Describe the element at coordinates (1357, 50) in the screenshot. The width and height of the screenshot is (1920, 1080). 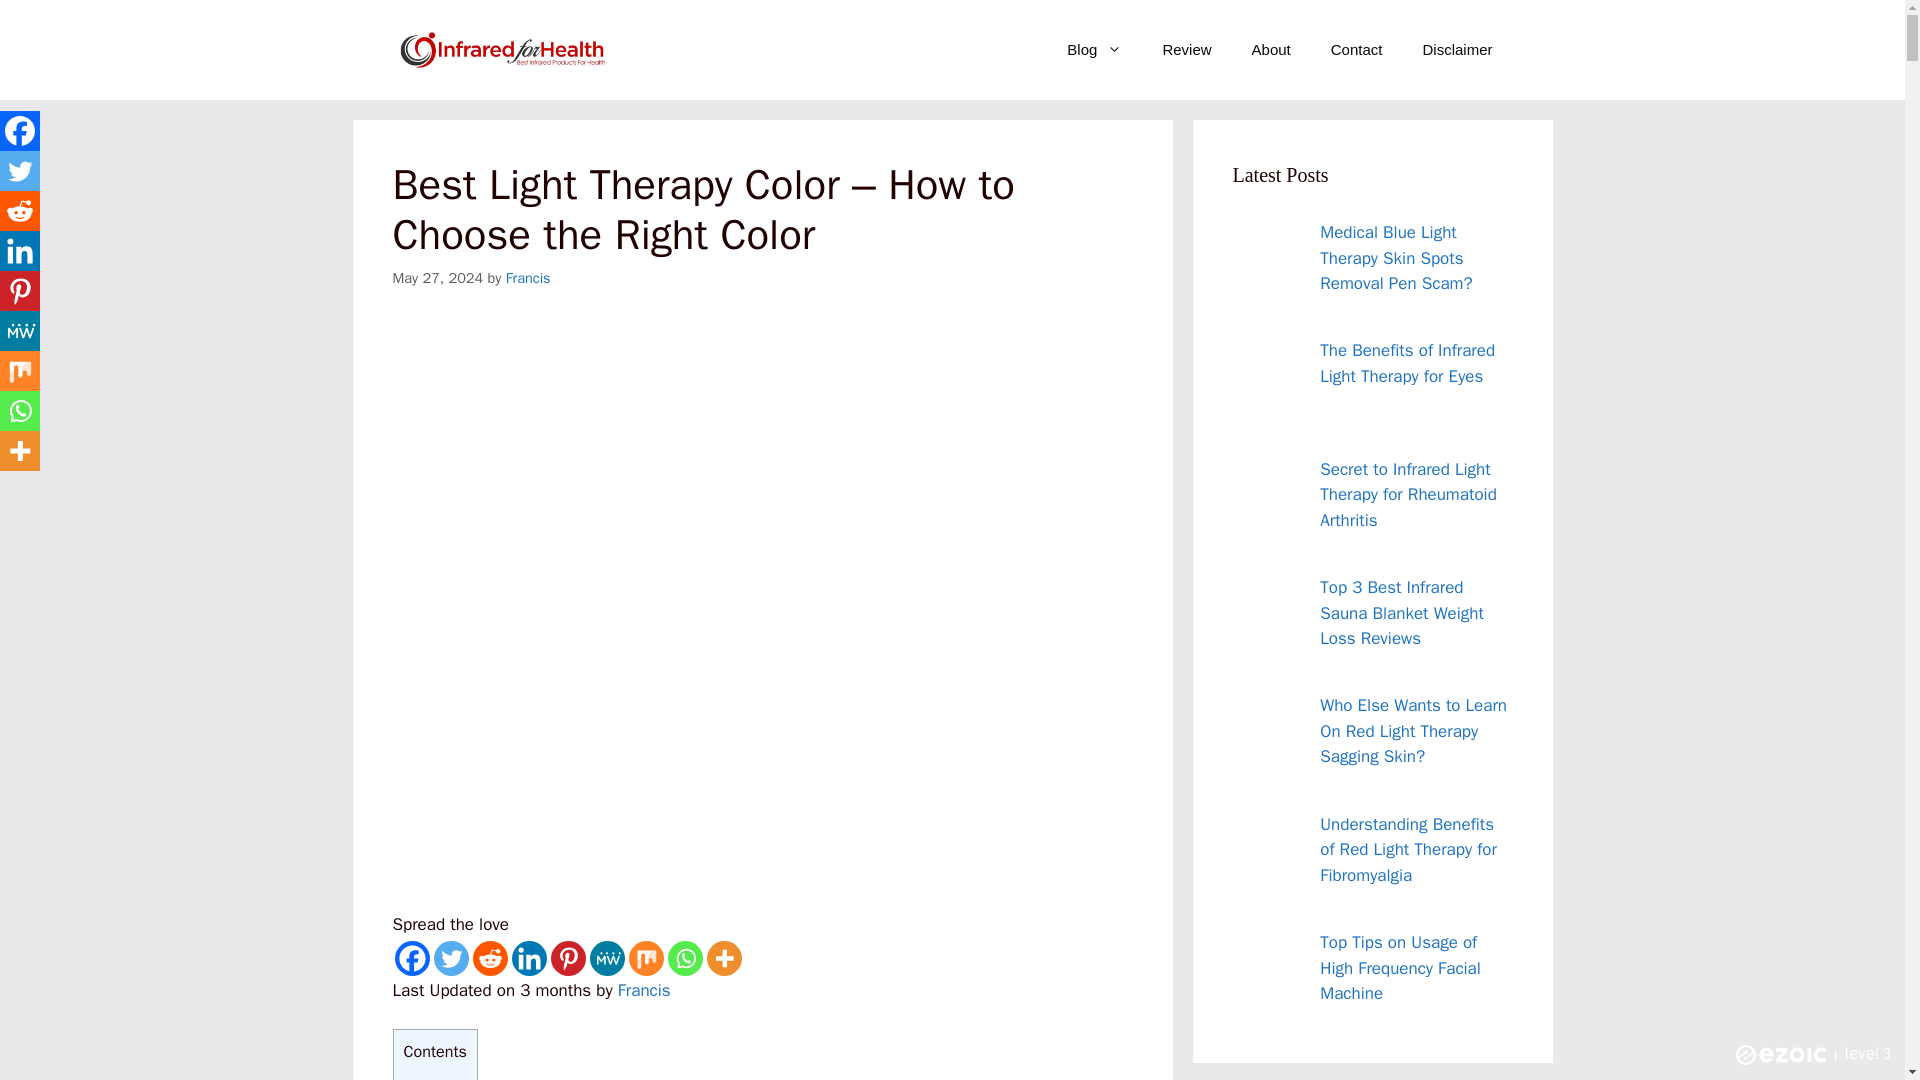
I see `Contact` at that location.